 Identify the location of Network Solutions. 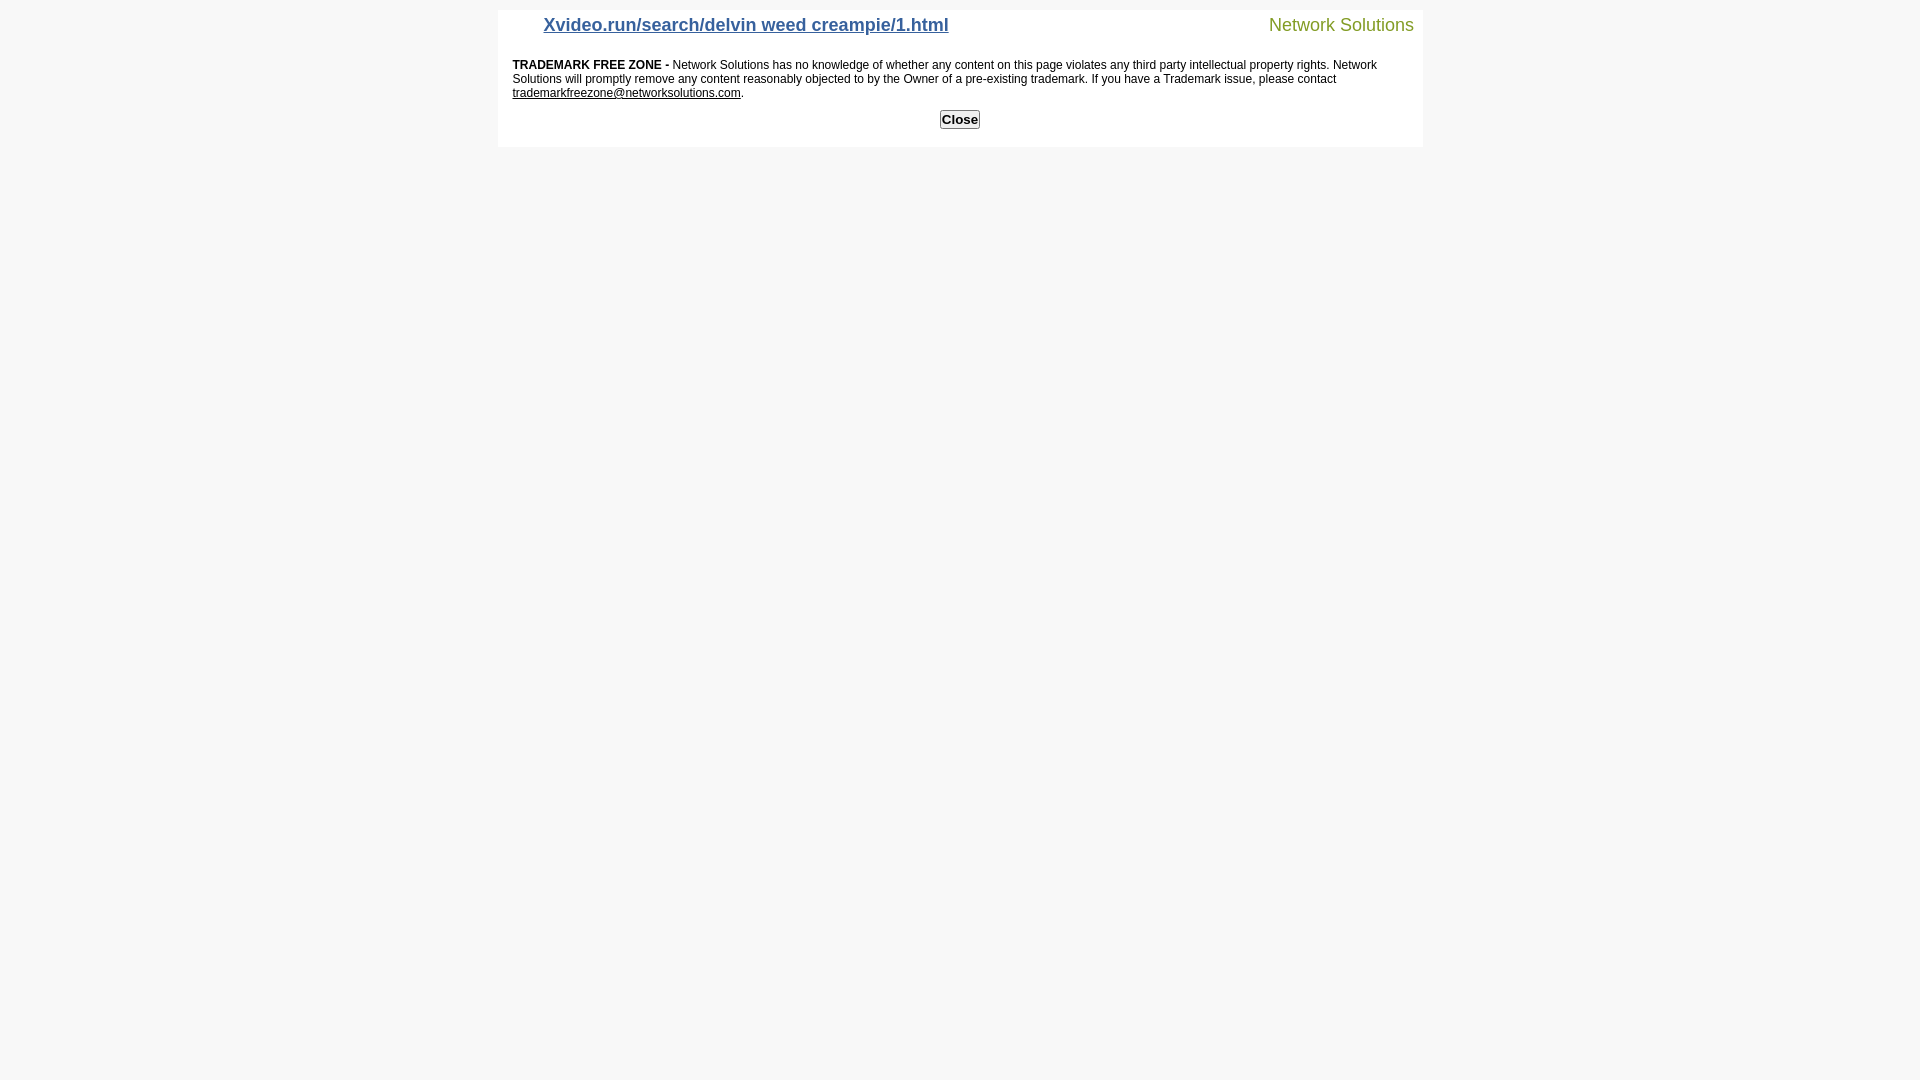
(1329, 24).